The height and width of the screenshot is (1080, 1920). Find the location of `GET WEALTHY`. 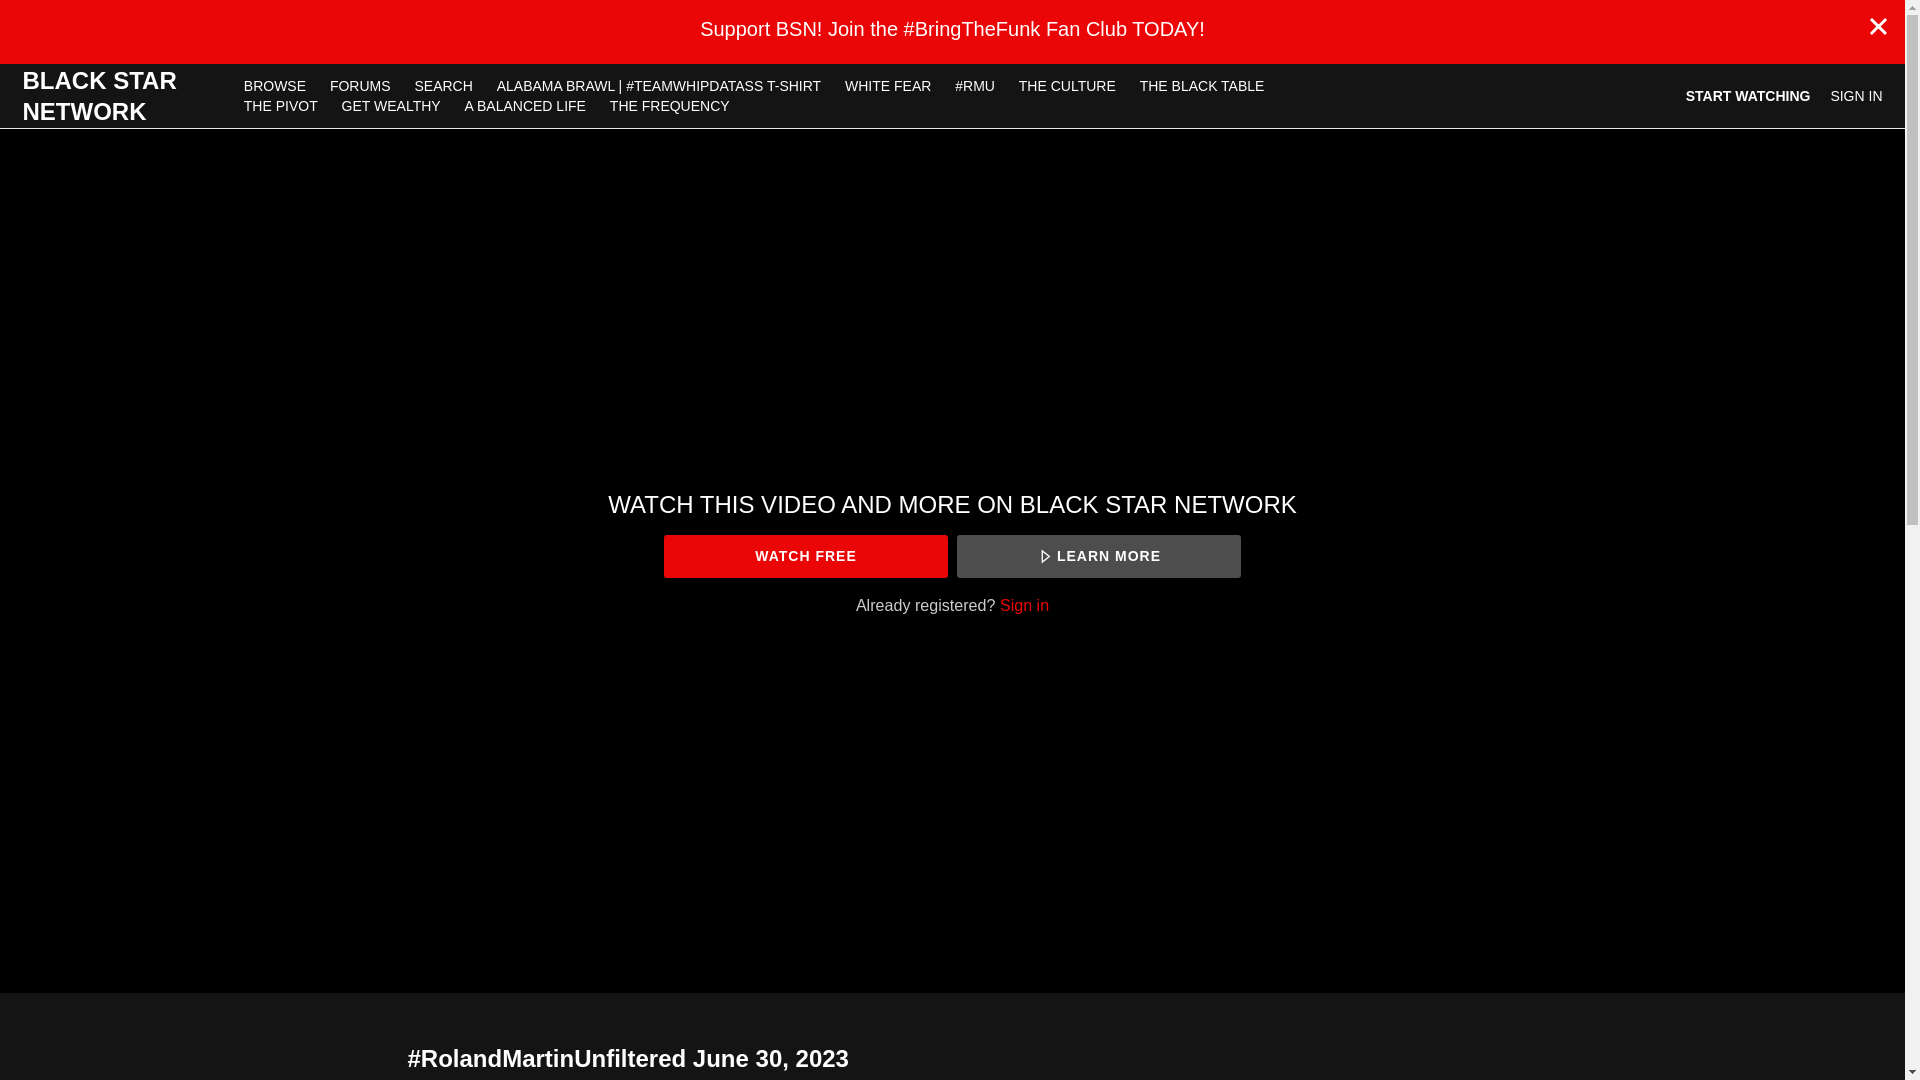

GET WEALTHY is located at coordinates (392, 106).